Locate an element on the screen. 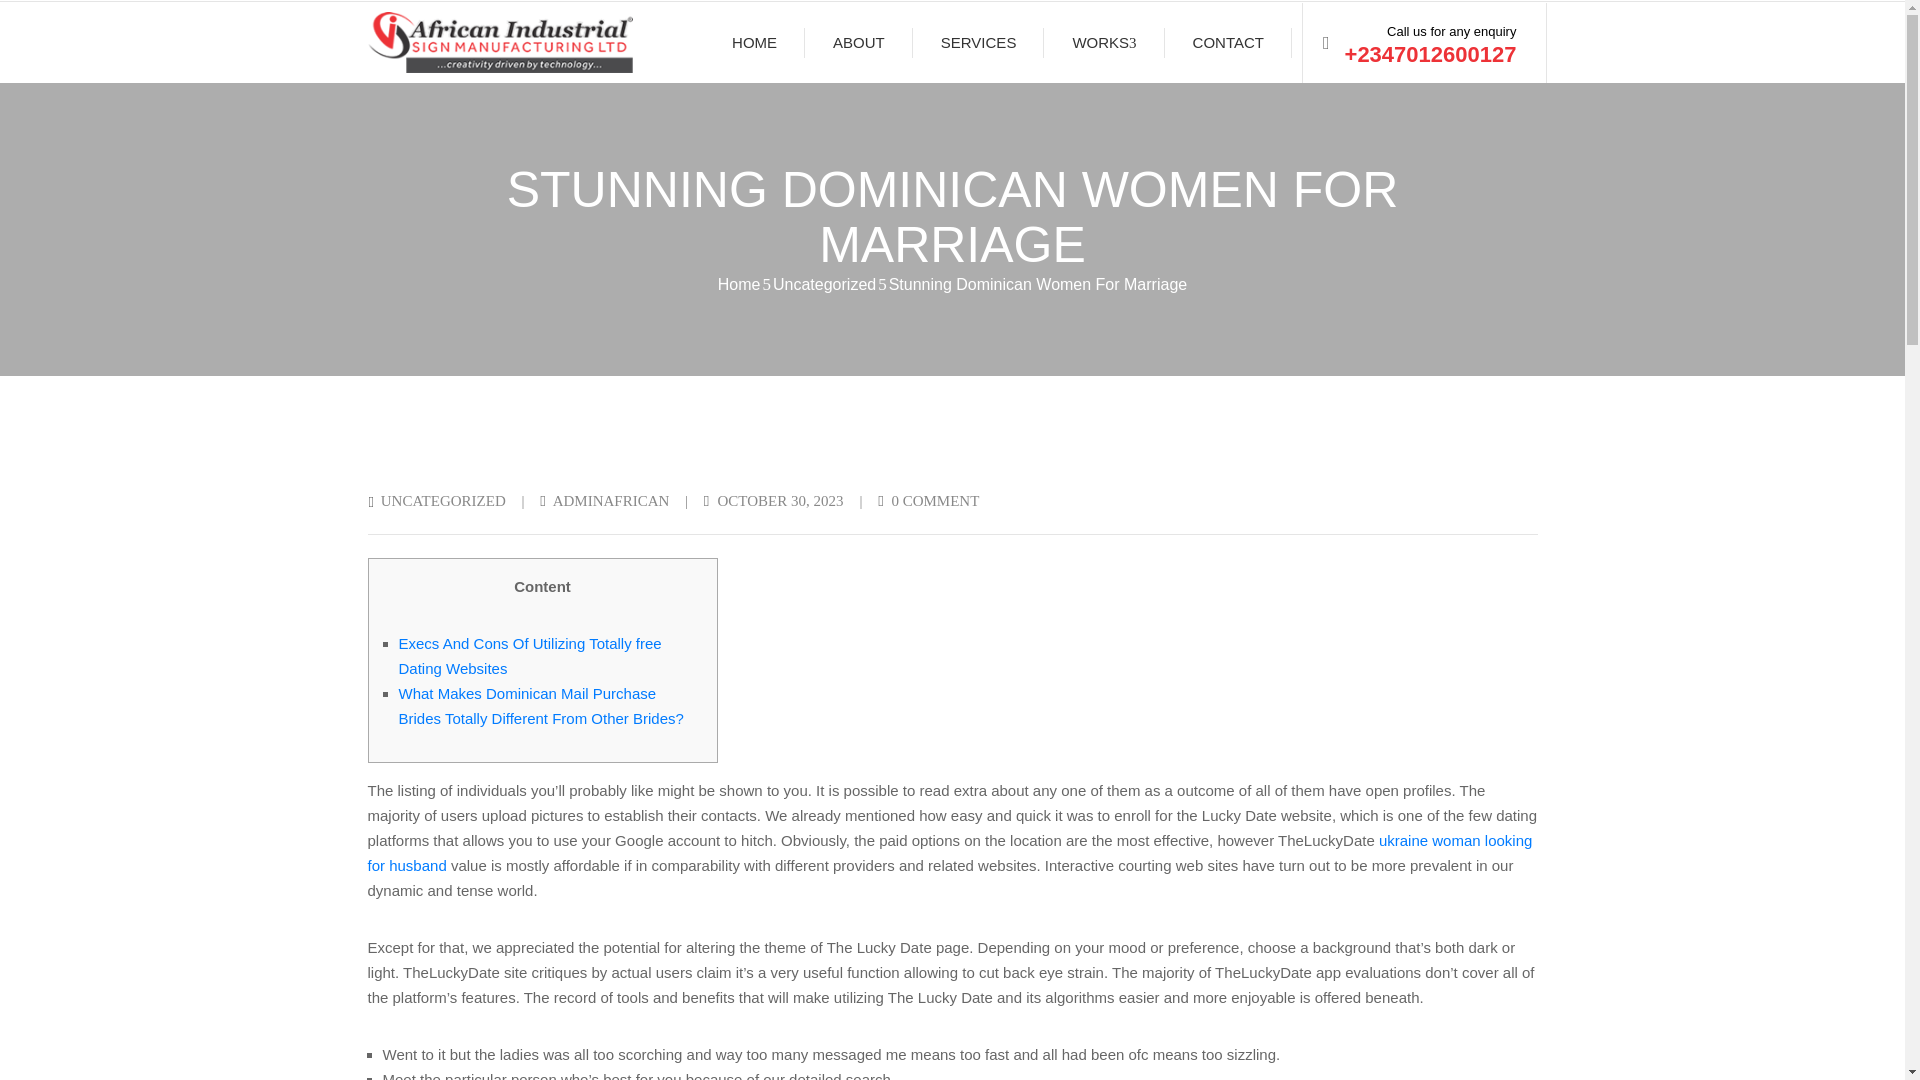  CONTACT is located at coordinates (1228, 43).